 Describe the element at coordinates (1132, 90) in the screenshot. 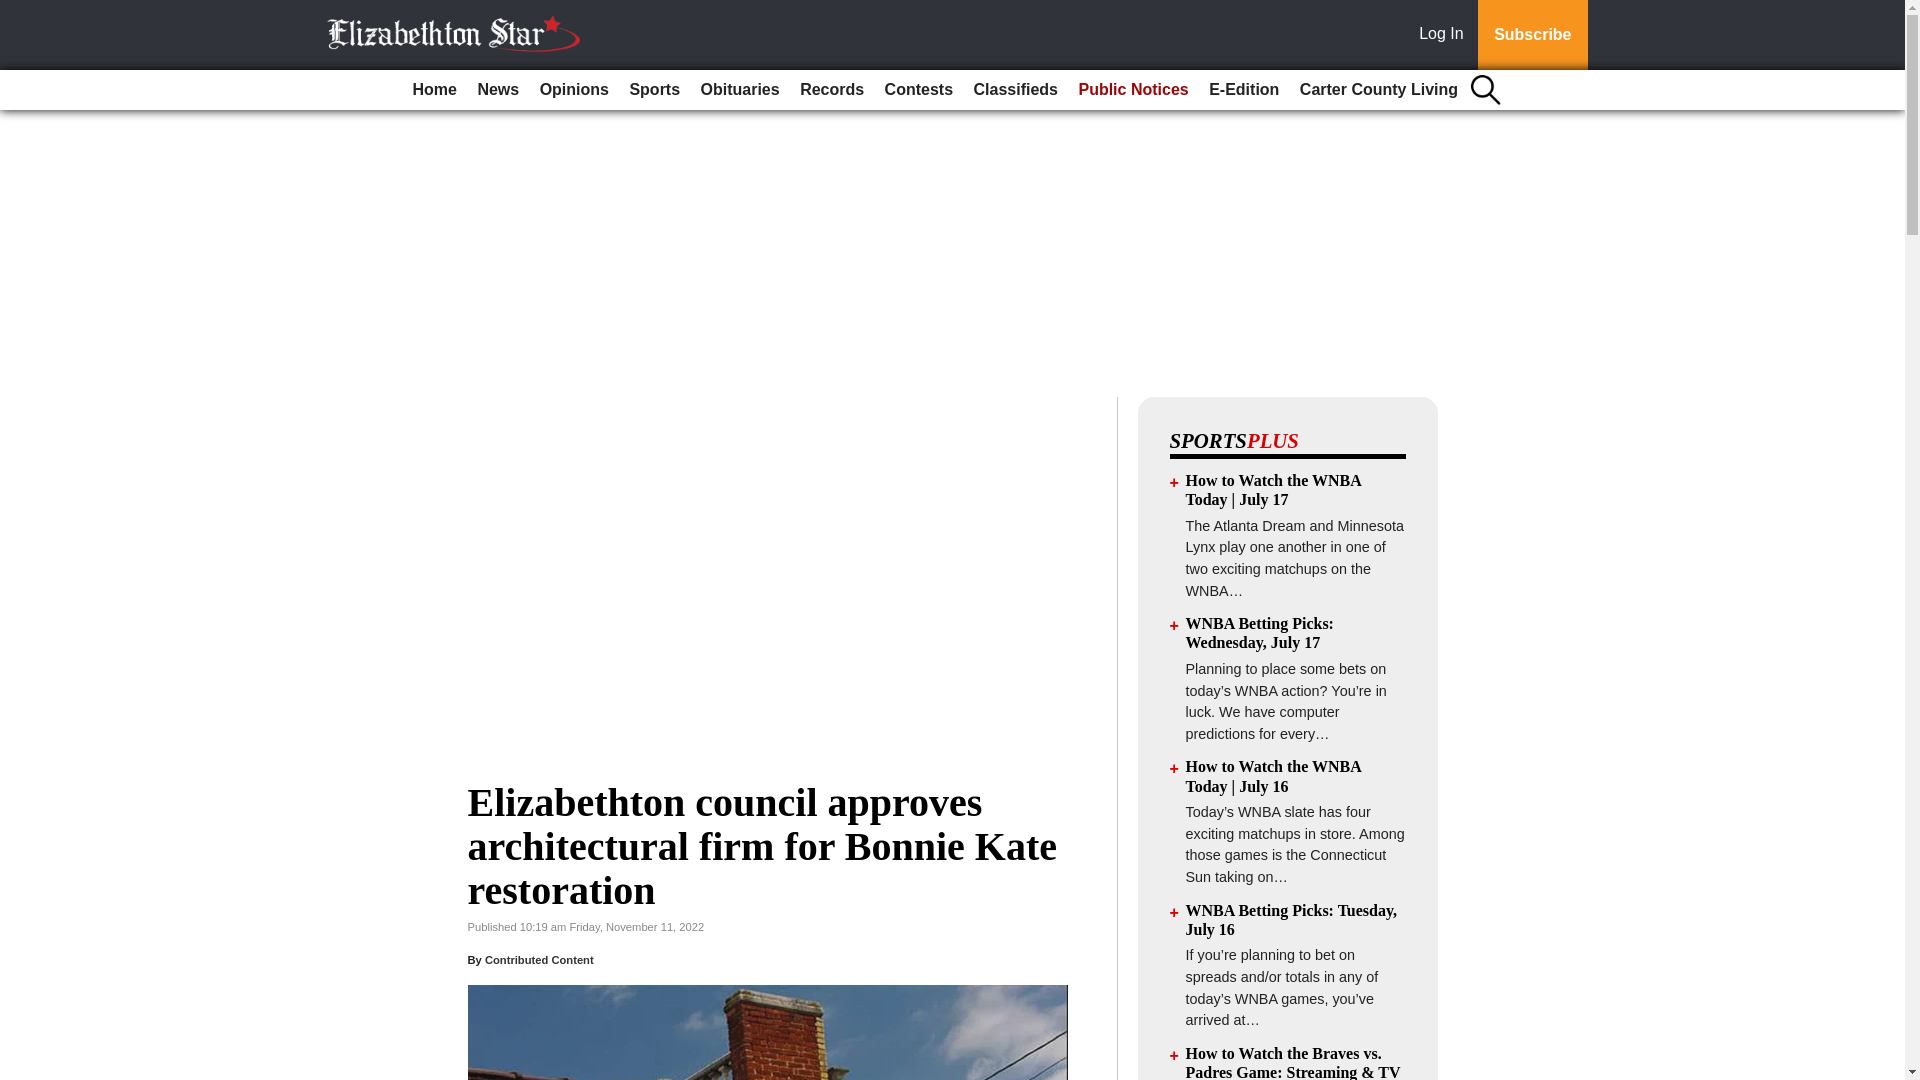

I see `Public Notices` at that location.